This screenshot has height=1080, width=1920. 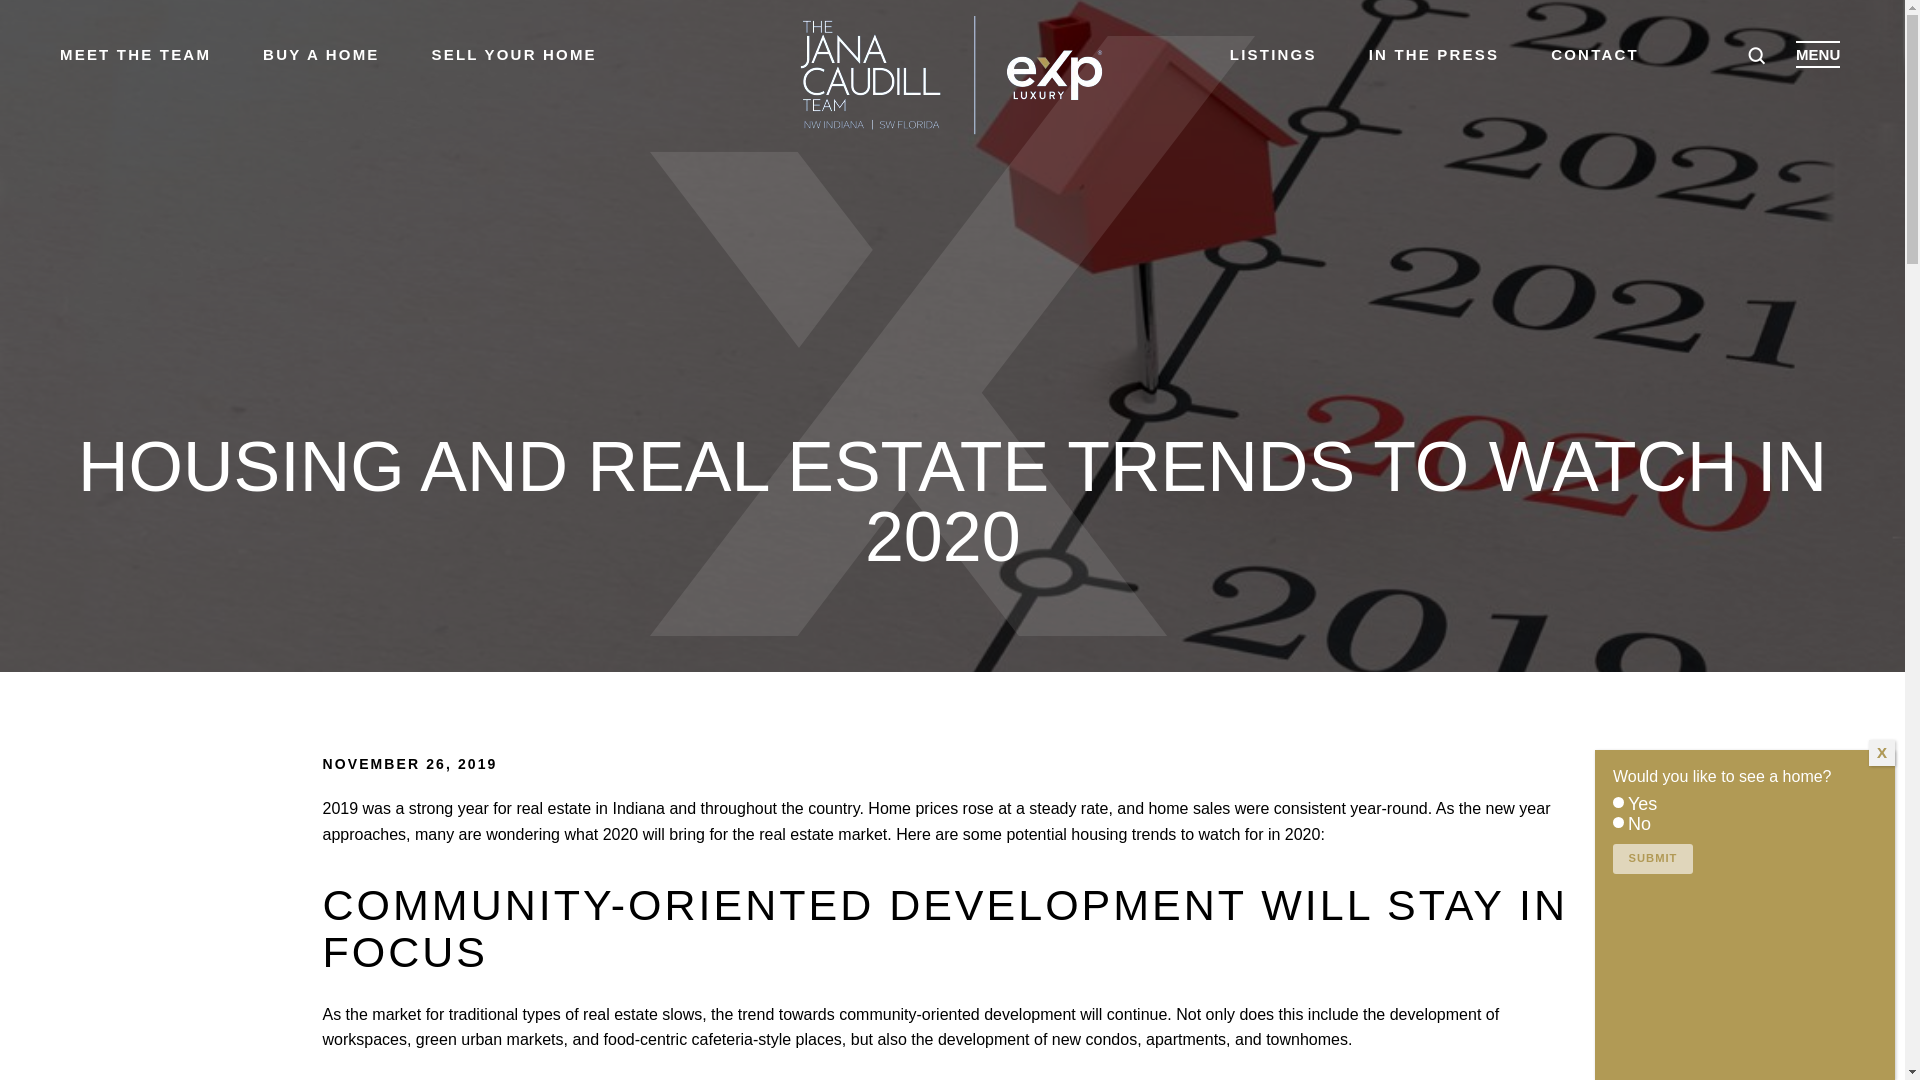 What do you see at coordinates (1434, 56) in the screenshot?
I see `IN THE PRESS` at bounding box center [1434, 56].